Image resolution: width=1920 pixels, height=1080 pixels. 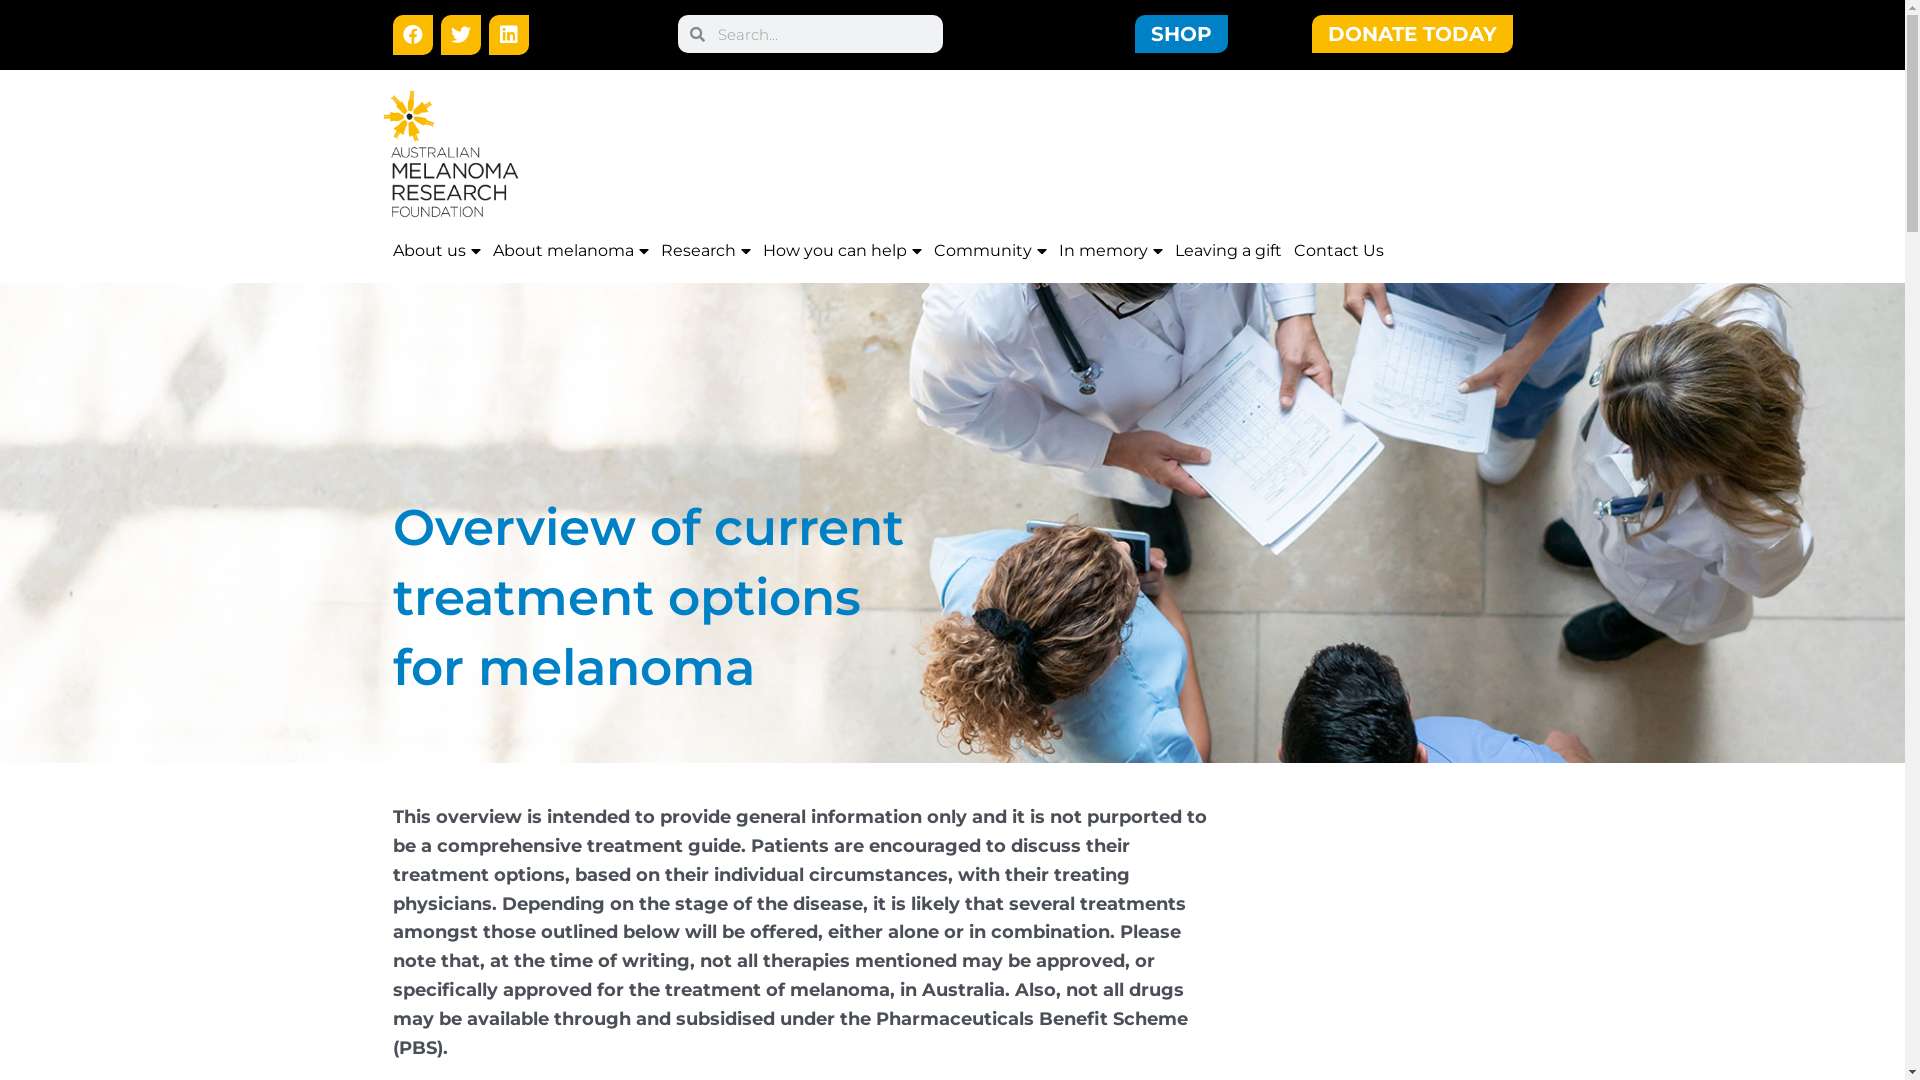 I want to click on About melanoma, so click(x=570, y=250).